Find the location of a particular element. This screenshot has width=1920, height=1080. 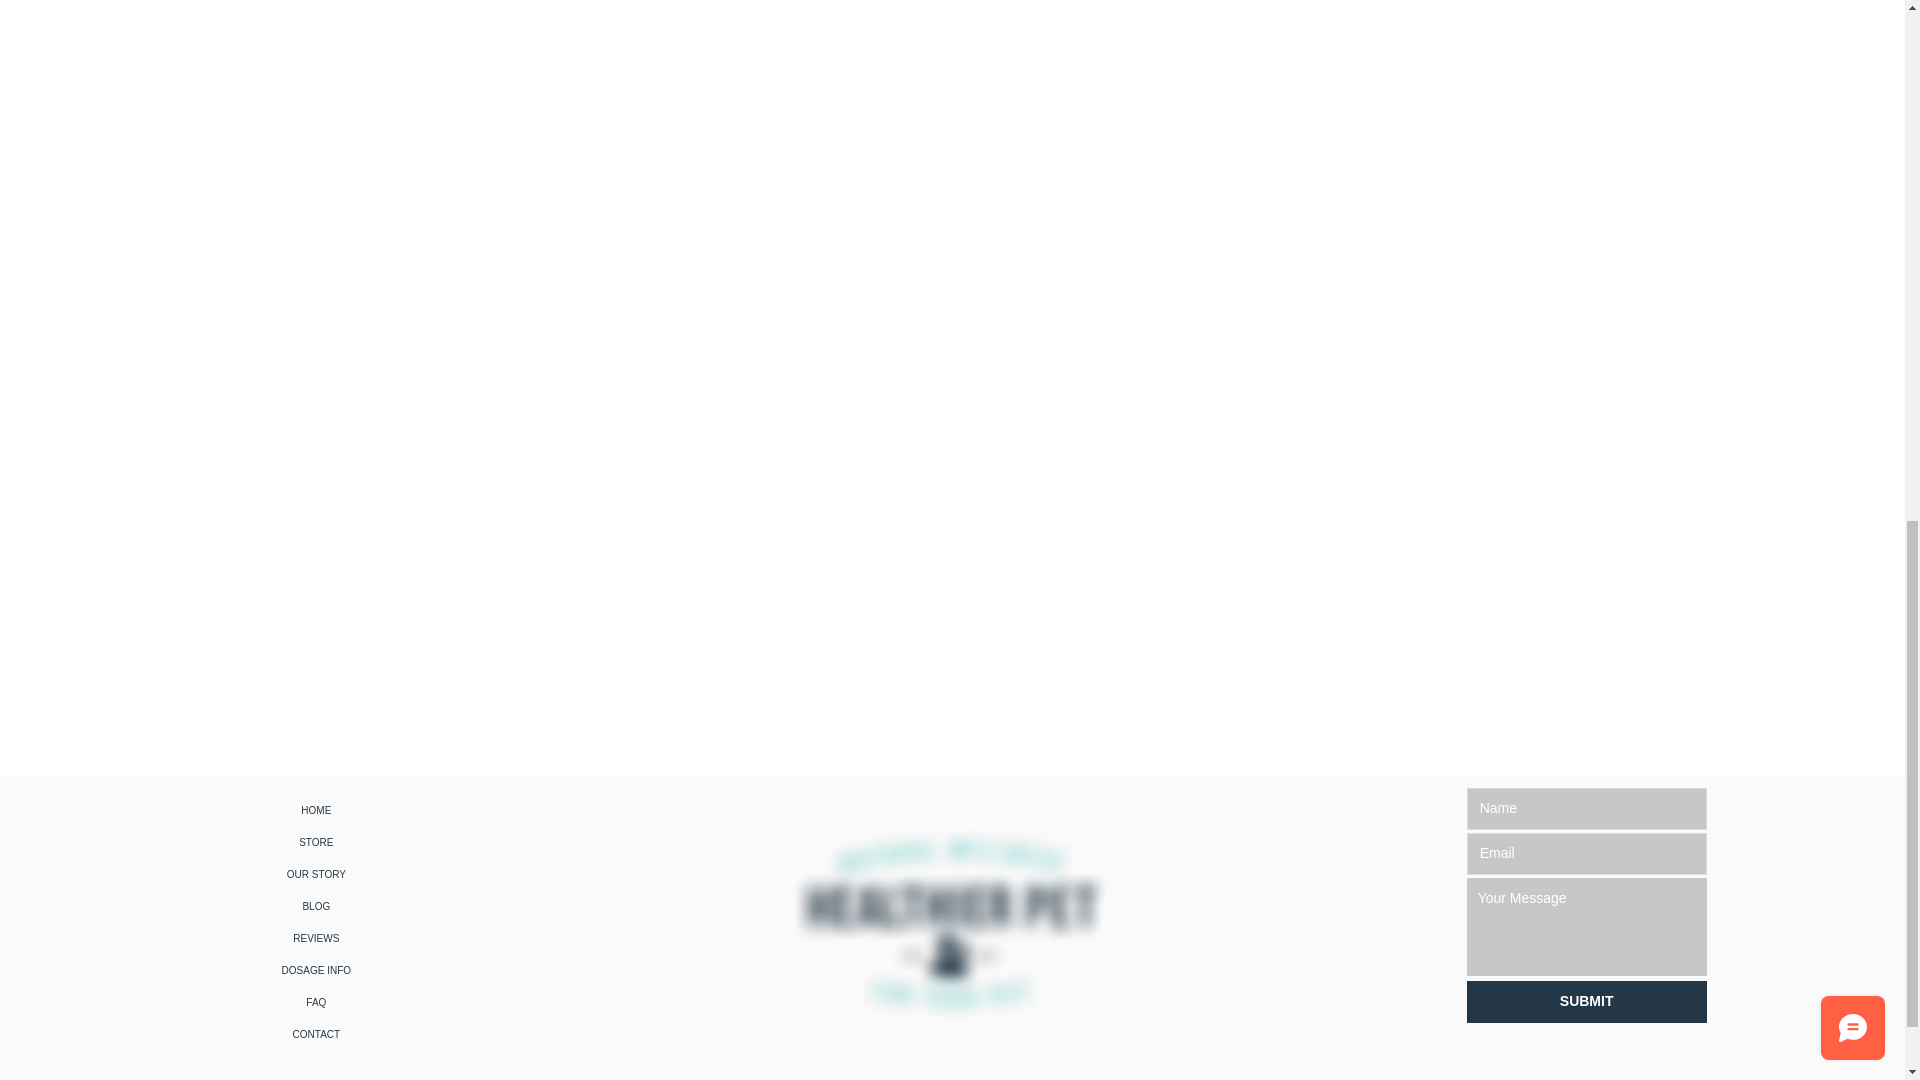

OUR STORY is located at coordinates (316, 874).